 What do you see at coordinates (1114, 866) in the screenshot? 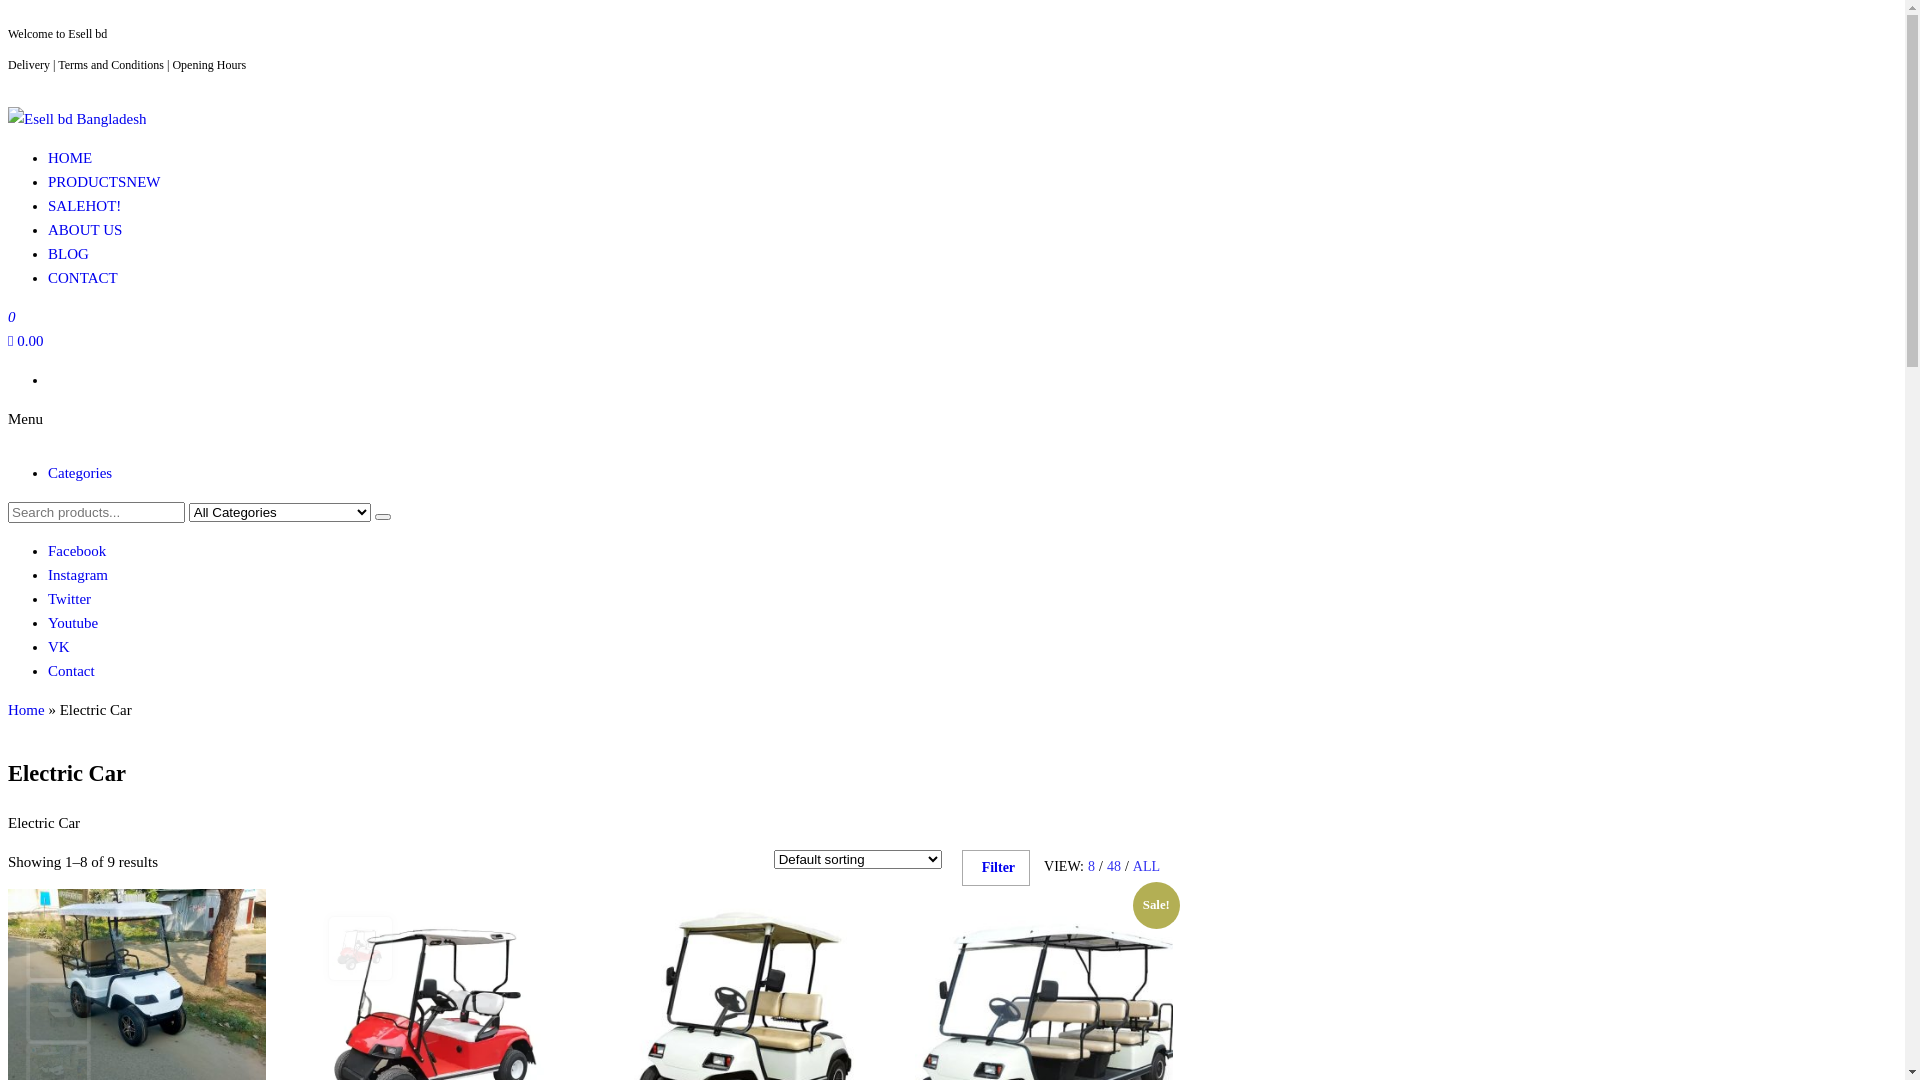
I see `48` at bounding box center [1114, 866].